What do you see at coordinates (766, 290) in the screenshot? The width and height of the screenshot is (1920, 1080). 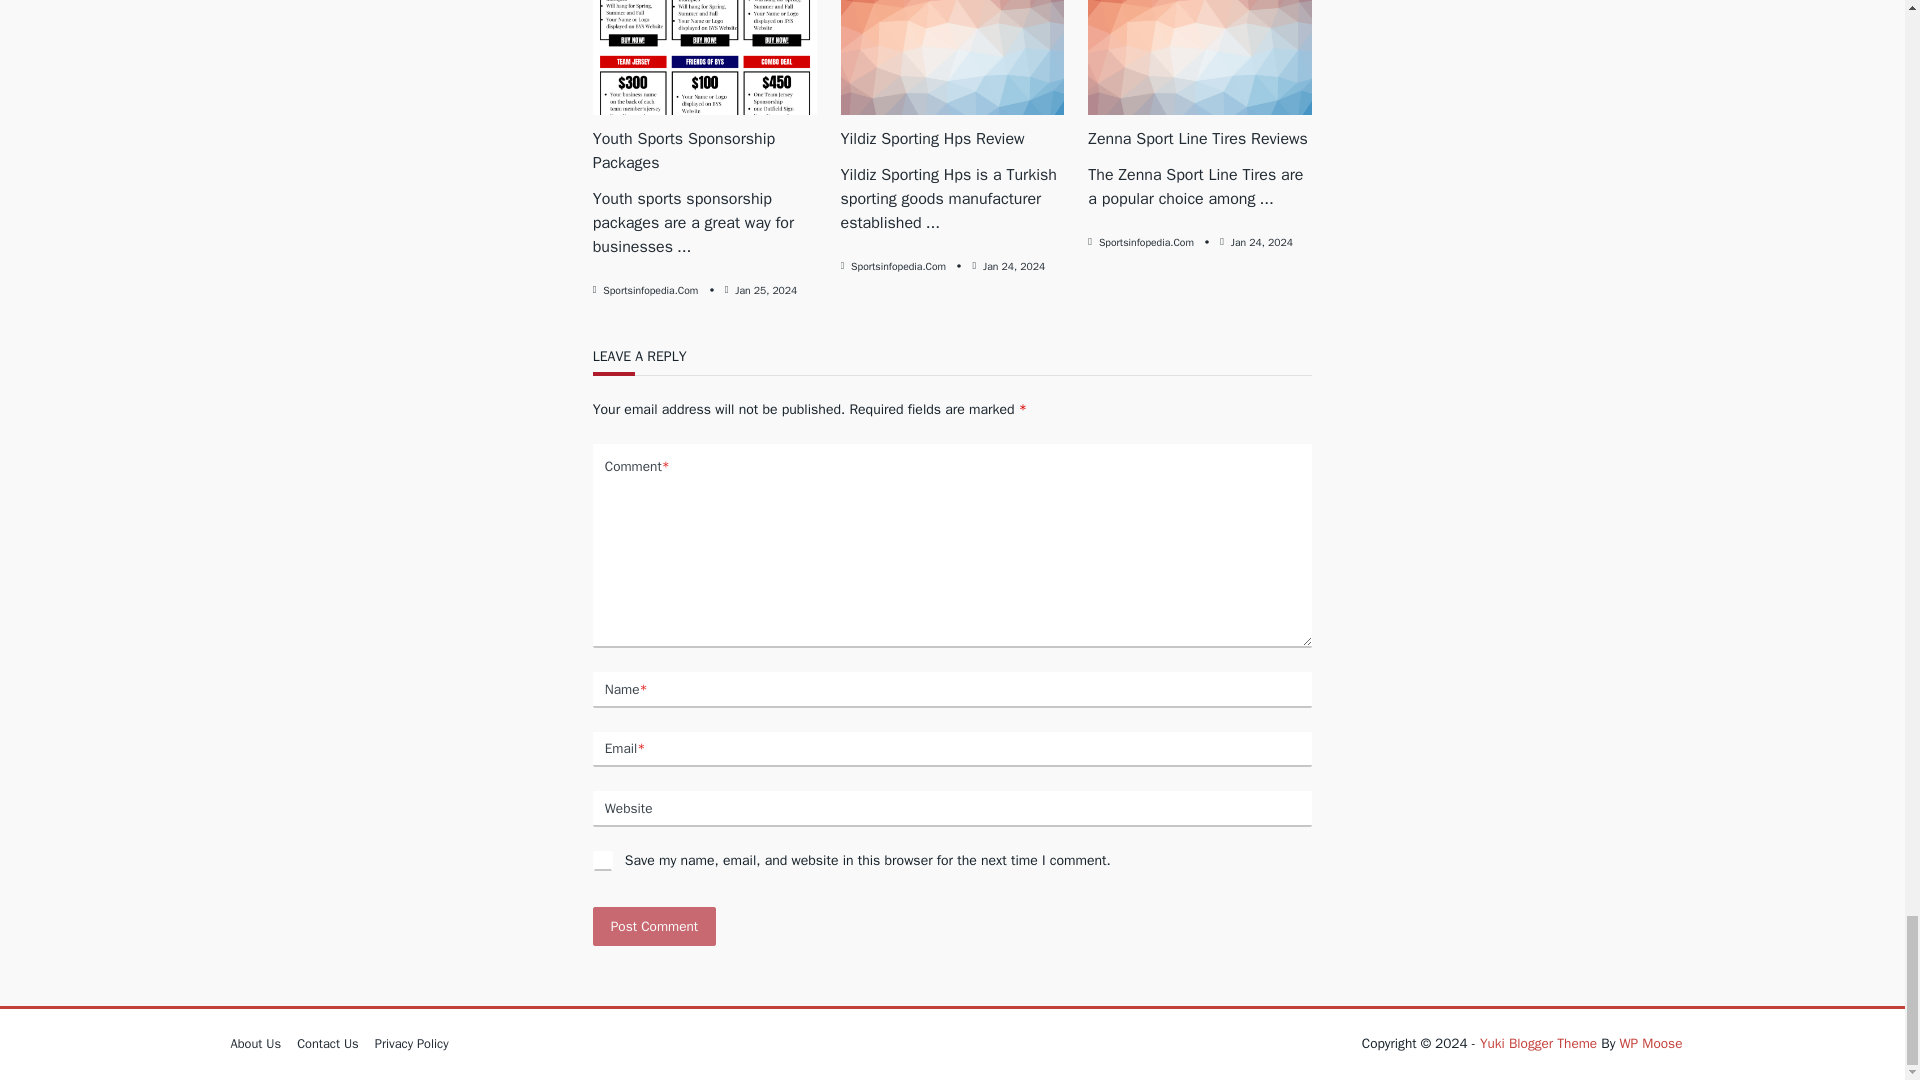 I see `Jan 25, 2024` at bounding box center [766, 290].